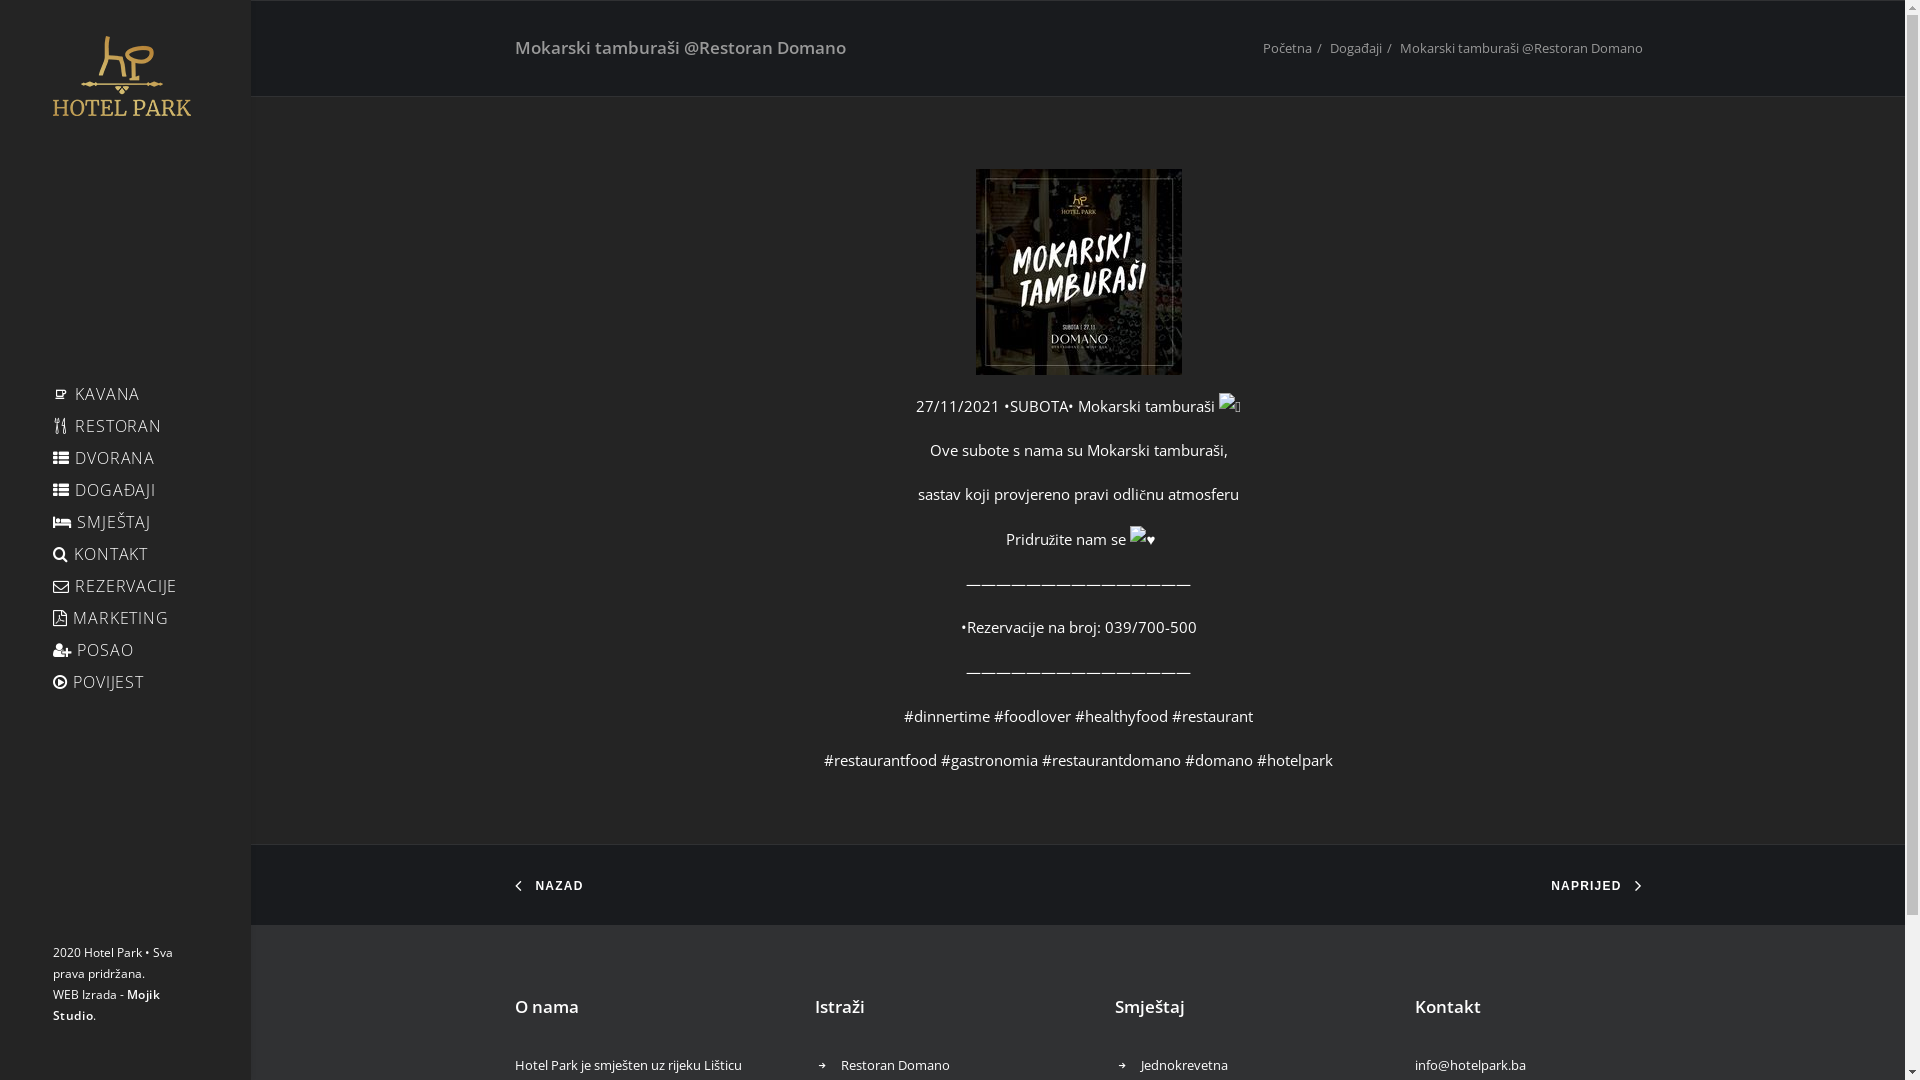 Image resolution: width=1920 pixels, height=1080 pixels. Describe the element at coordinates (106, 1005) in the screenshot. I see `Mojik Studio` at that location.